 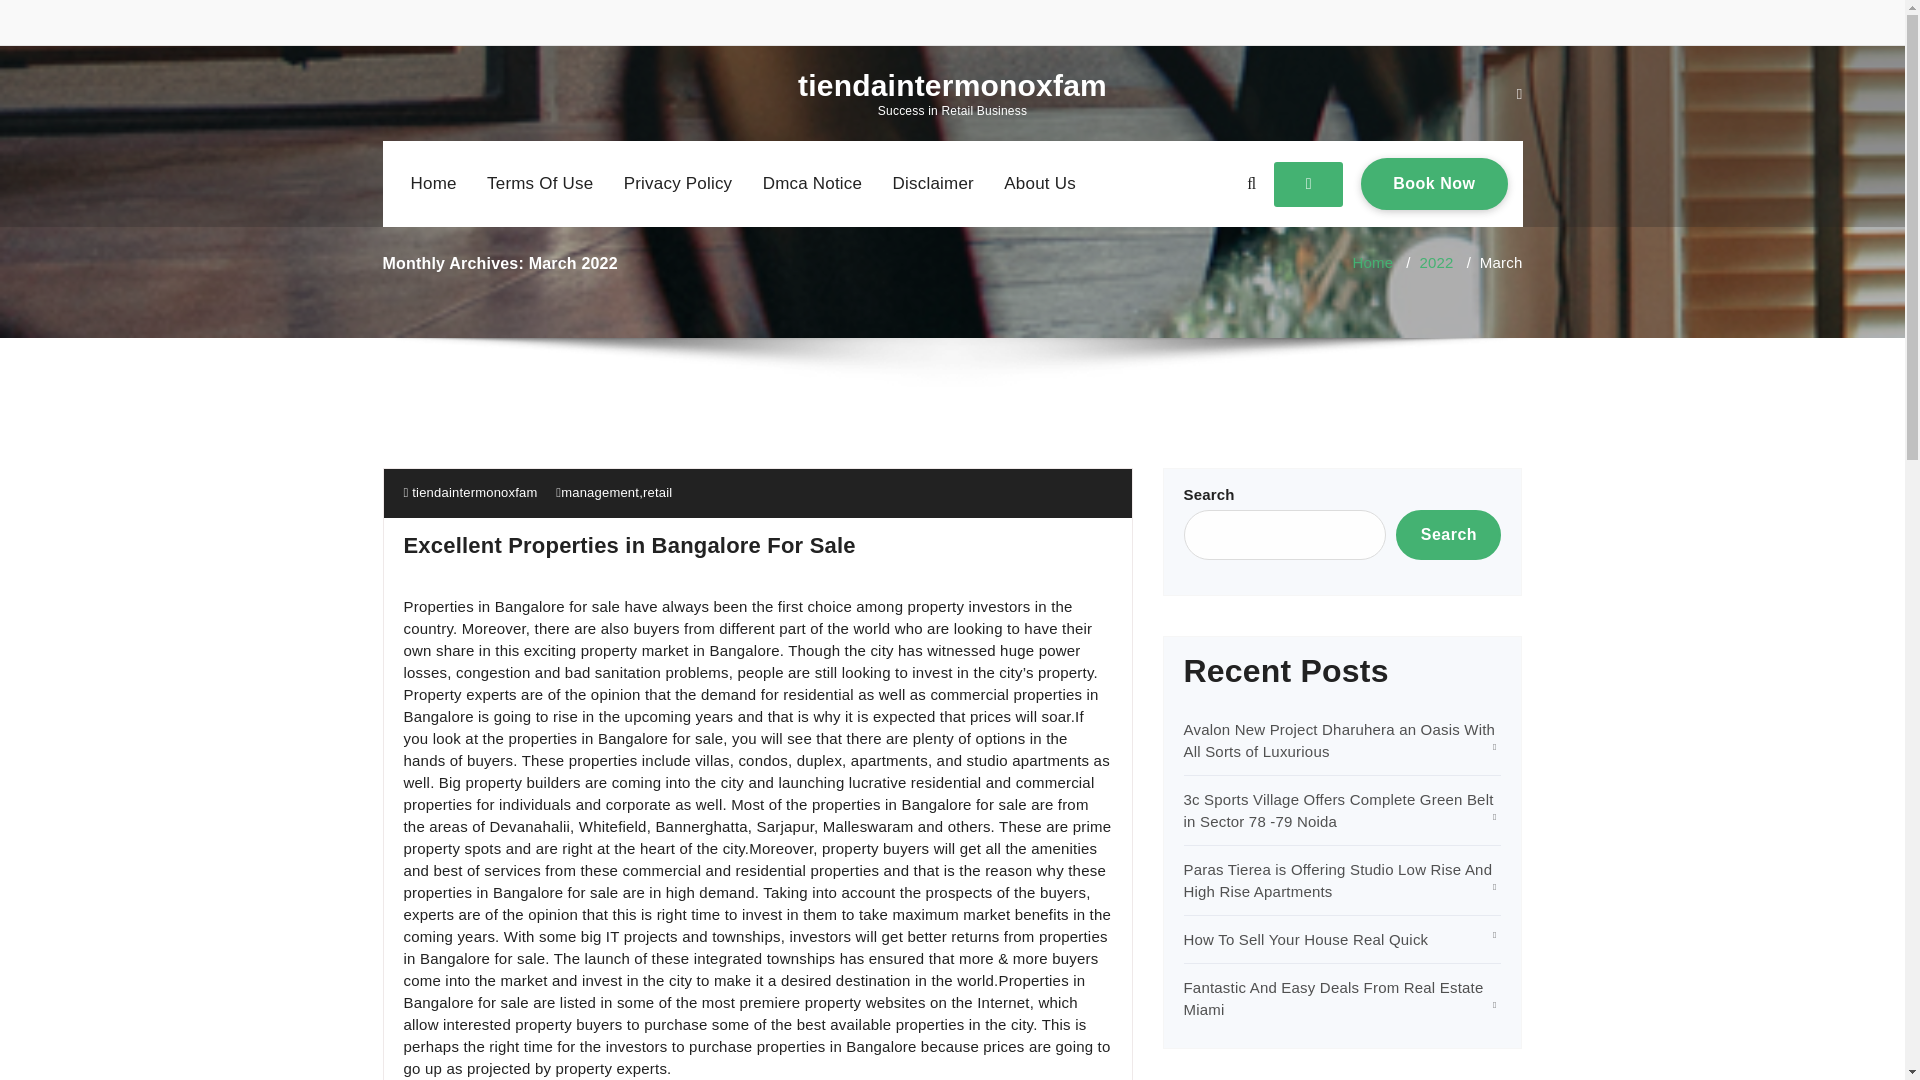 What do you see at coordinates (658, 492) in the screenshot?
I see `2022` at bounding box center [658, 492].